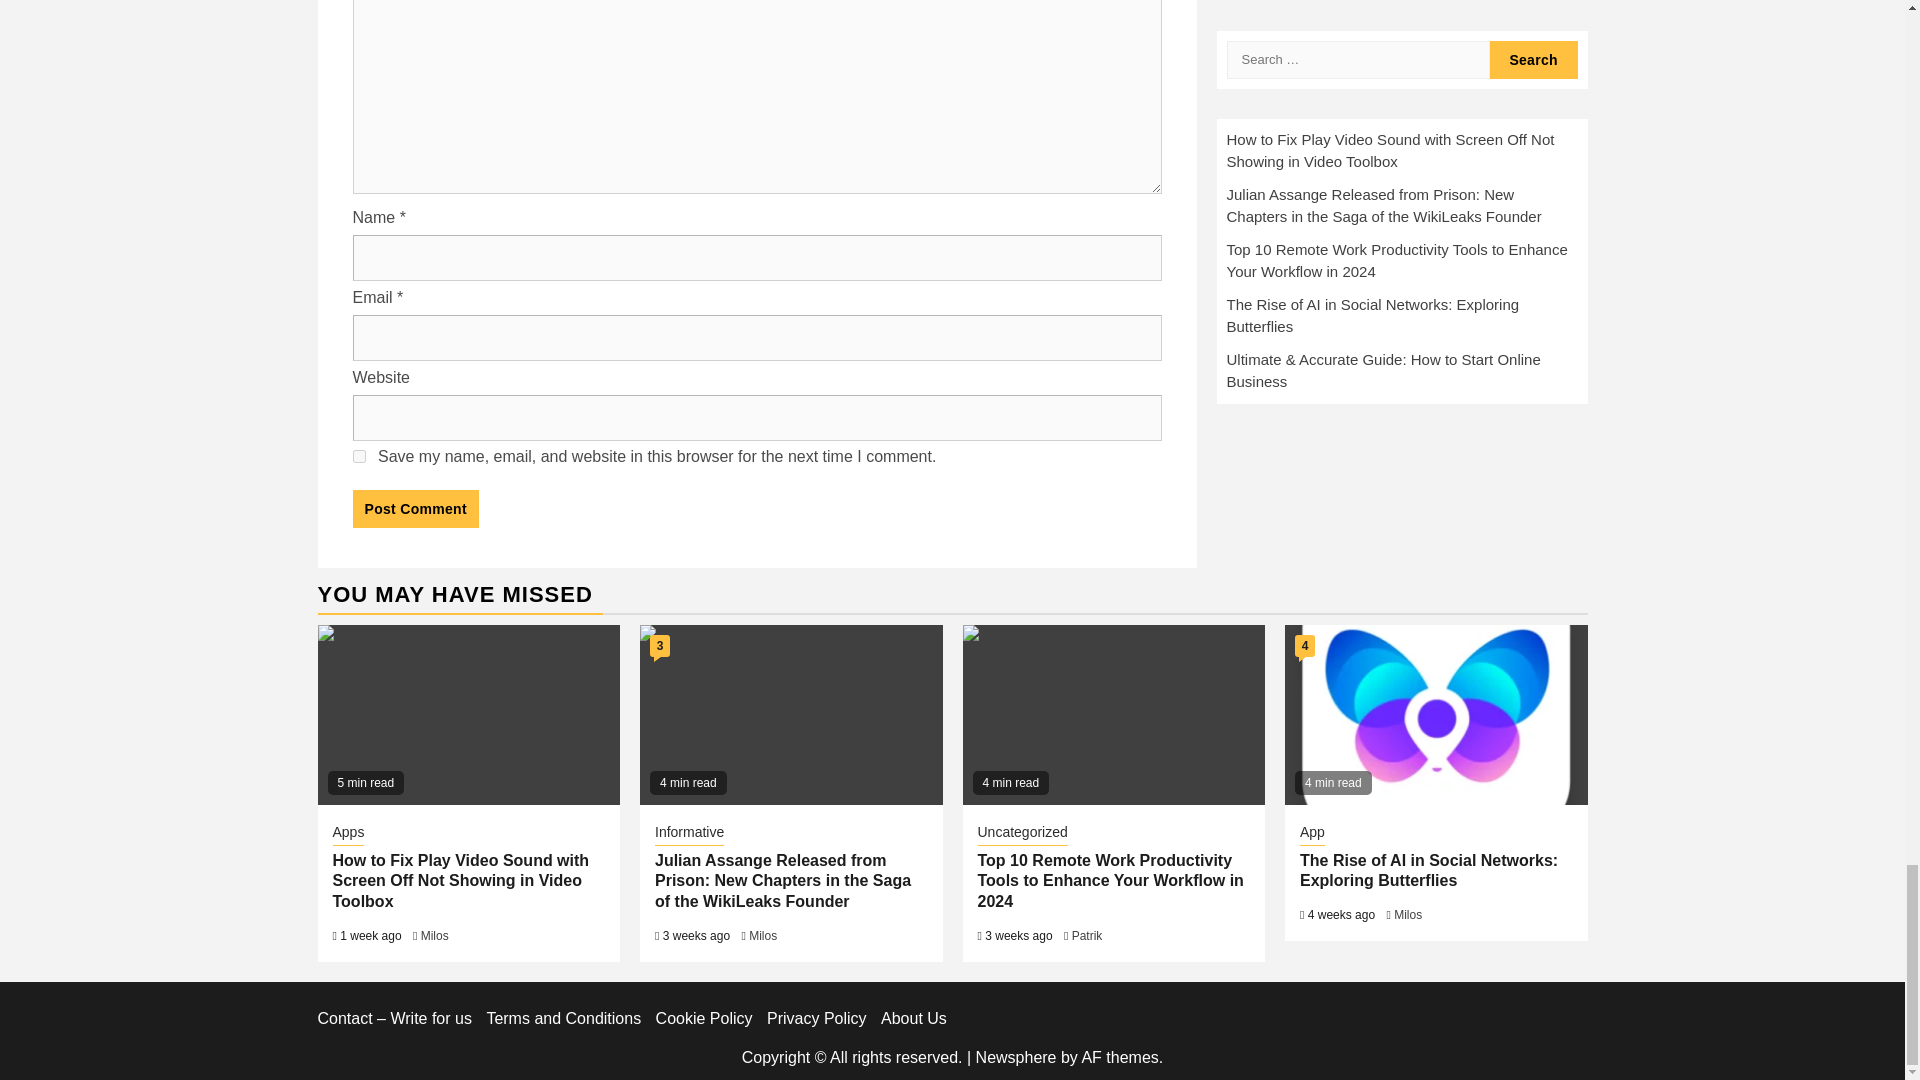 This screenshot has width=1920, height=1080. What do you see at coordinates (358, 456) in the screenshot?
I see `yes` at bounding box center [358, 456].